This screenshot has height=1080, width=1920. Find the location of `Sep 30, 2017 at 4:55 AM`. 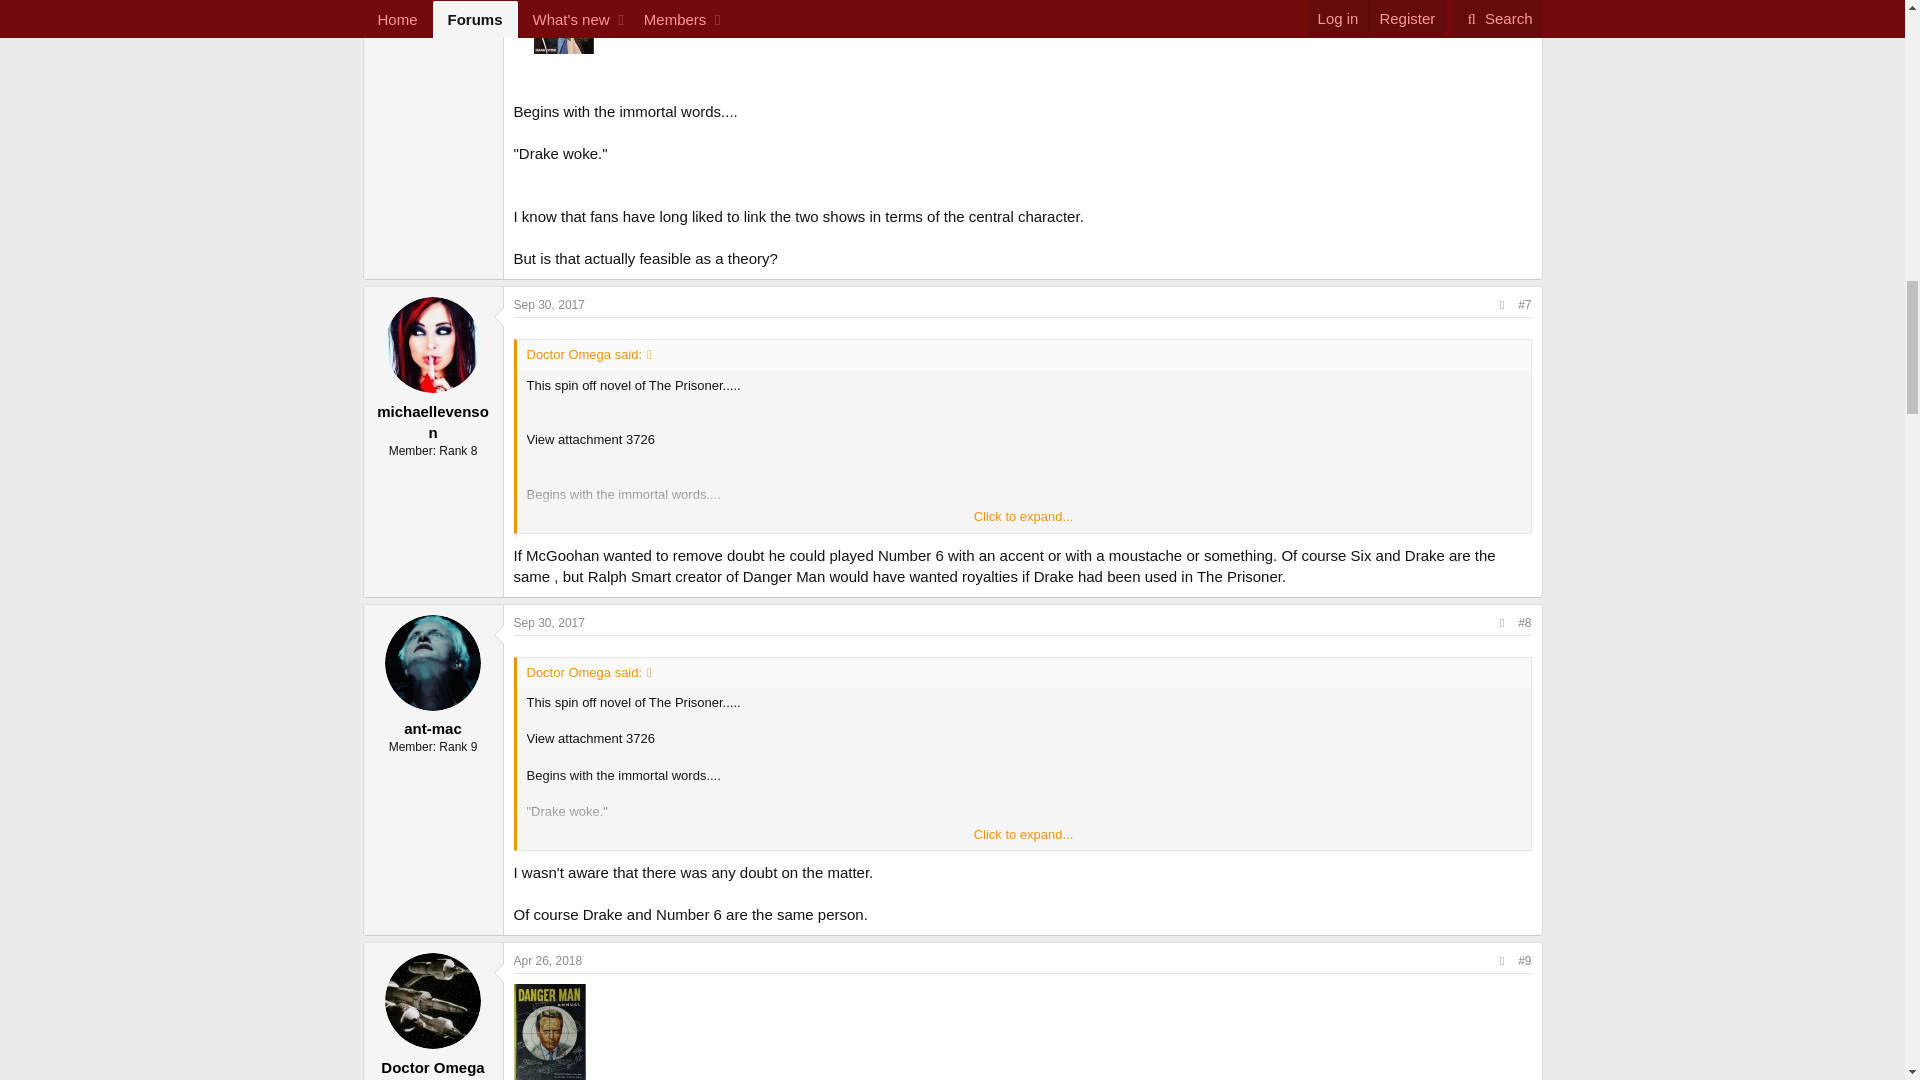

Sep 30, 2017 at 4:55 AM is located at coordinates (550, 305).